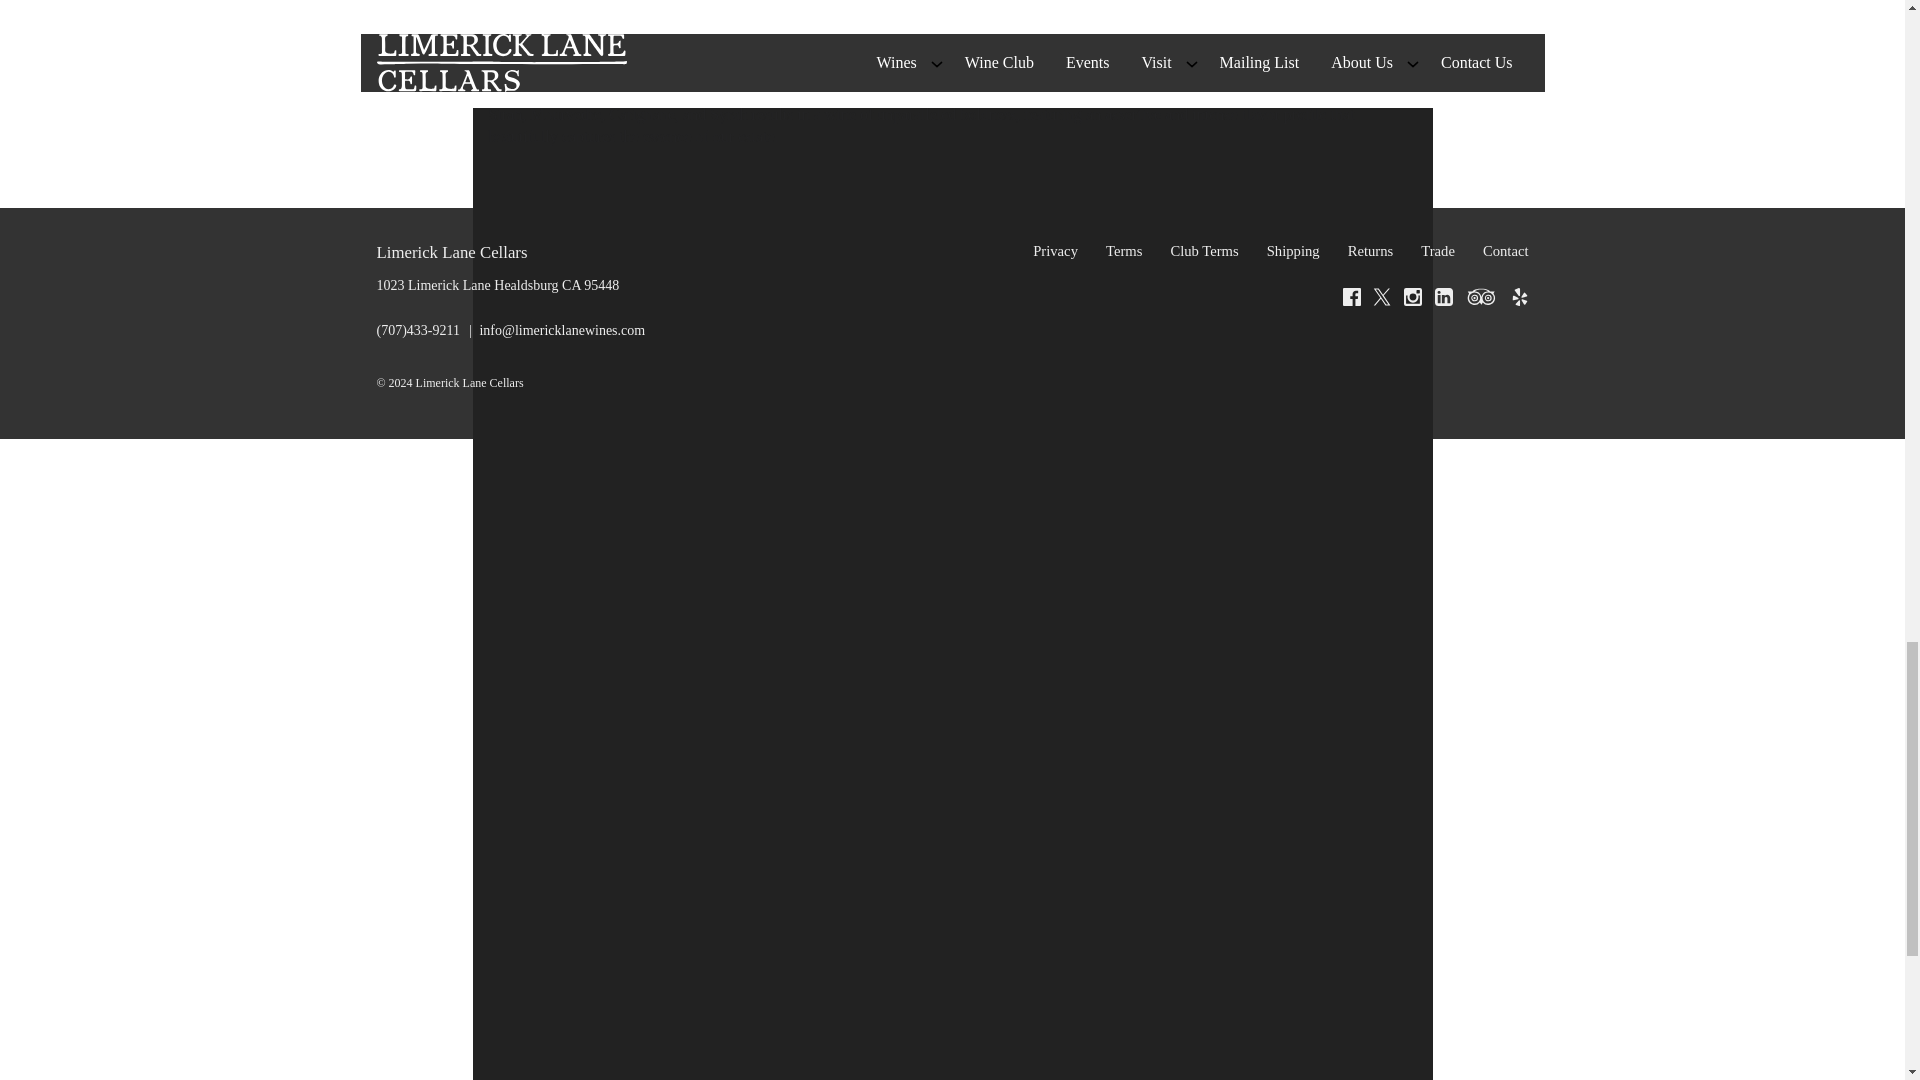 The image size is (1920, 1080). I want to click on Shipping, so click(1294, 251).